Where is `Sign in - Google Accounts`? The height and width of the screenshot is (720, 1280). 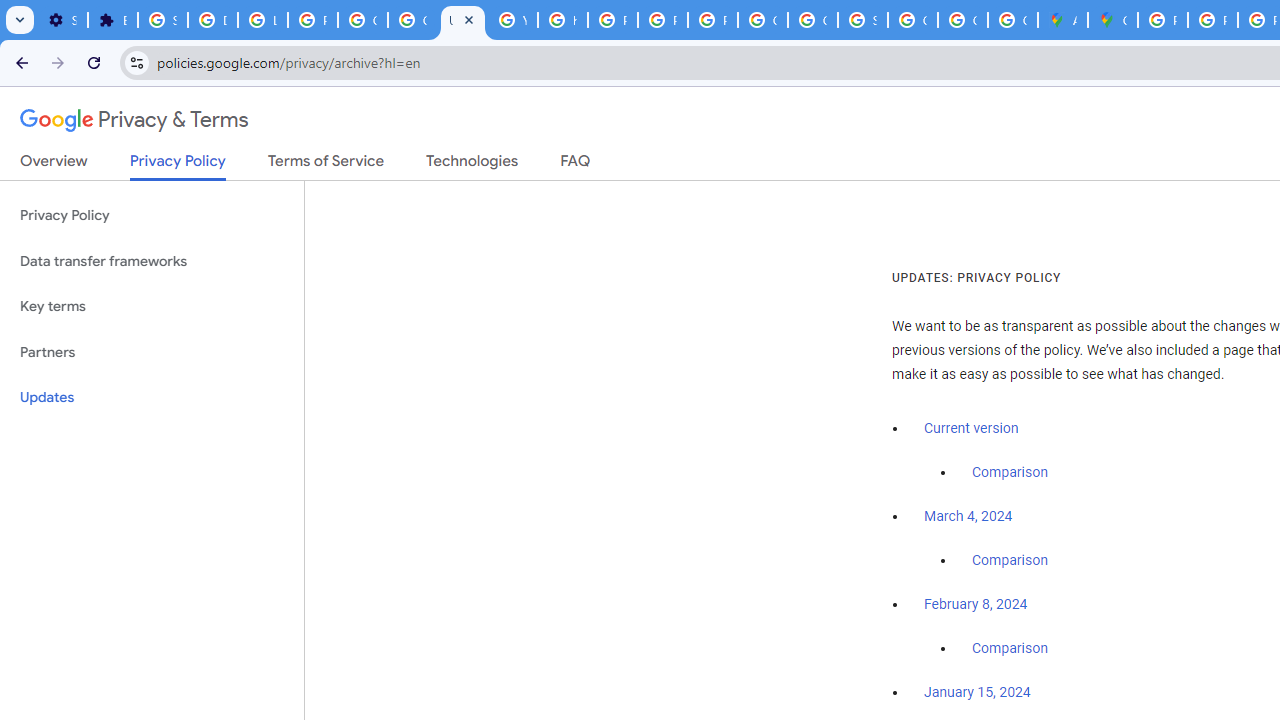
Sign in - Google Accounts is located at coordinates (163, 20).